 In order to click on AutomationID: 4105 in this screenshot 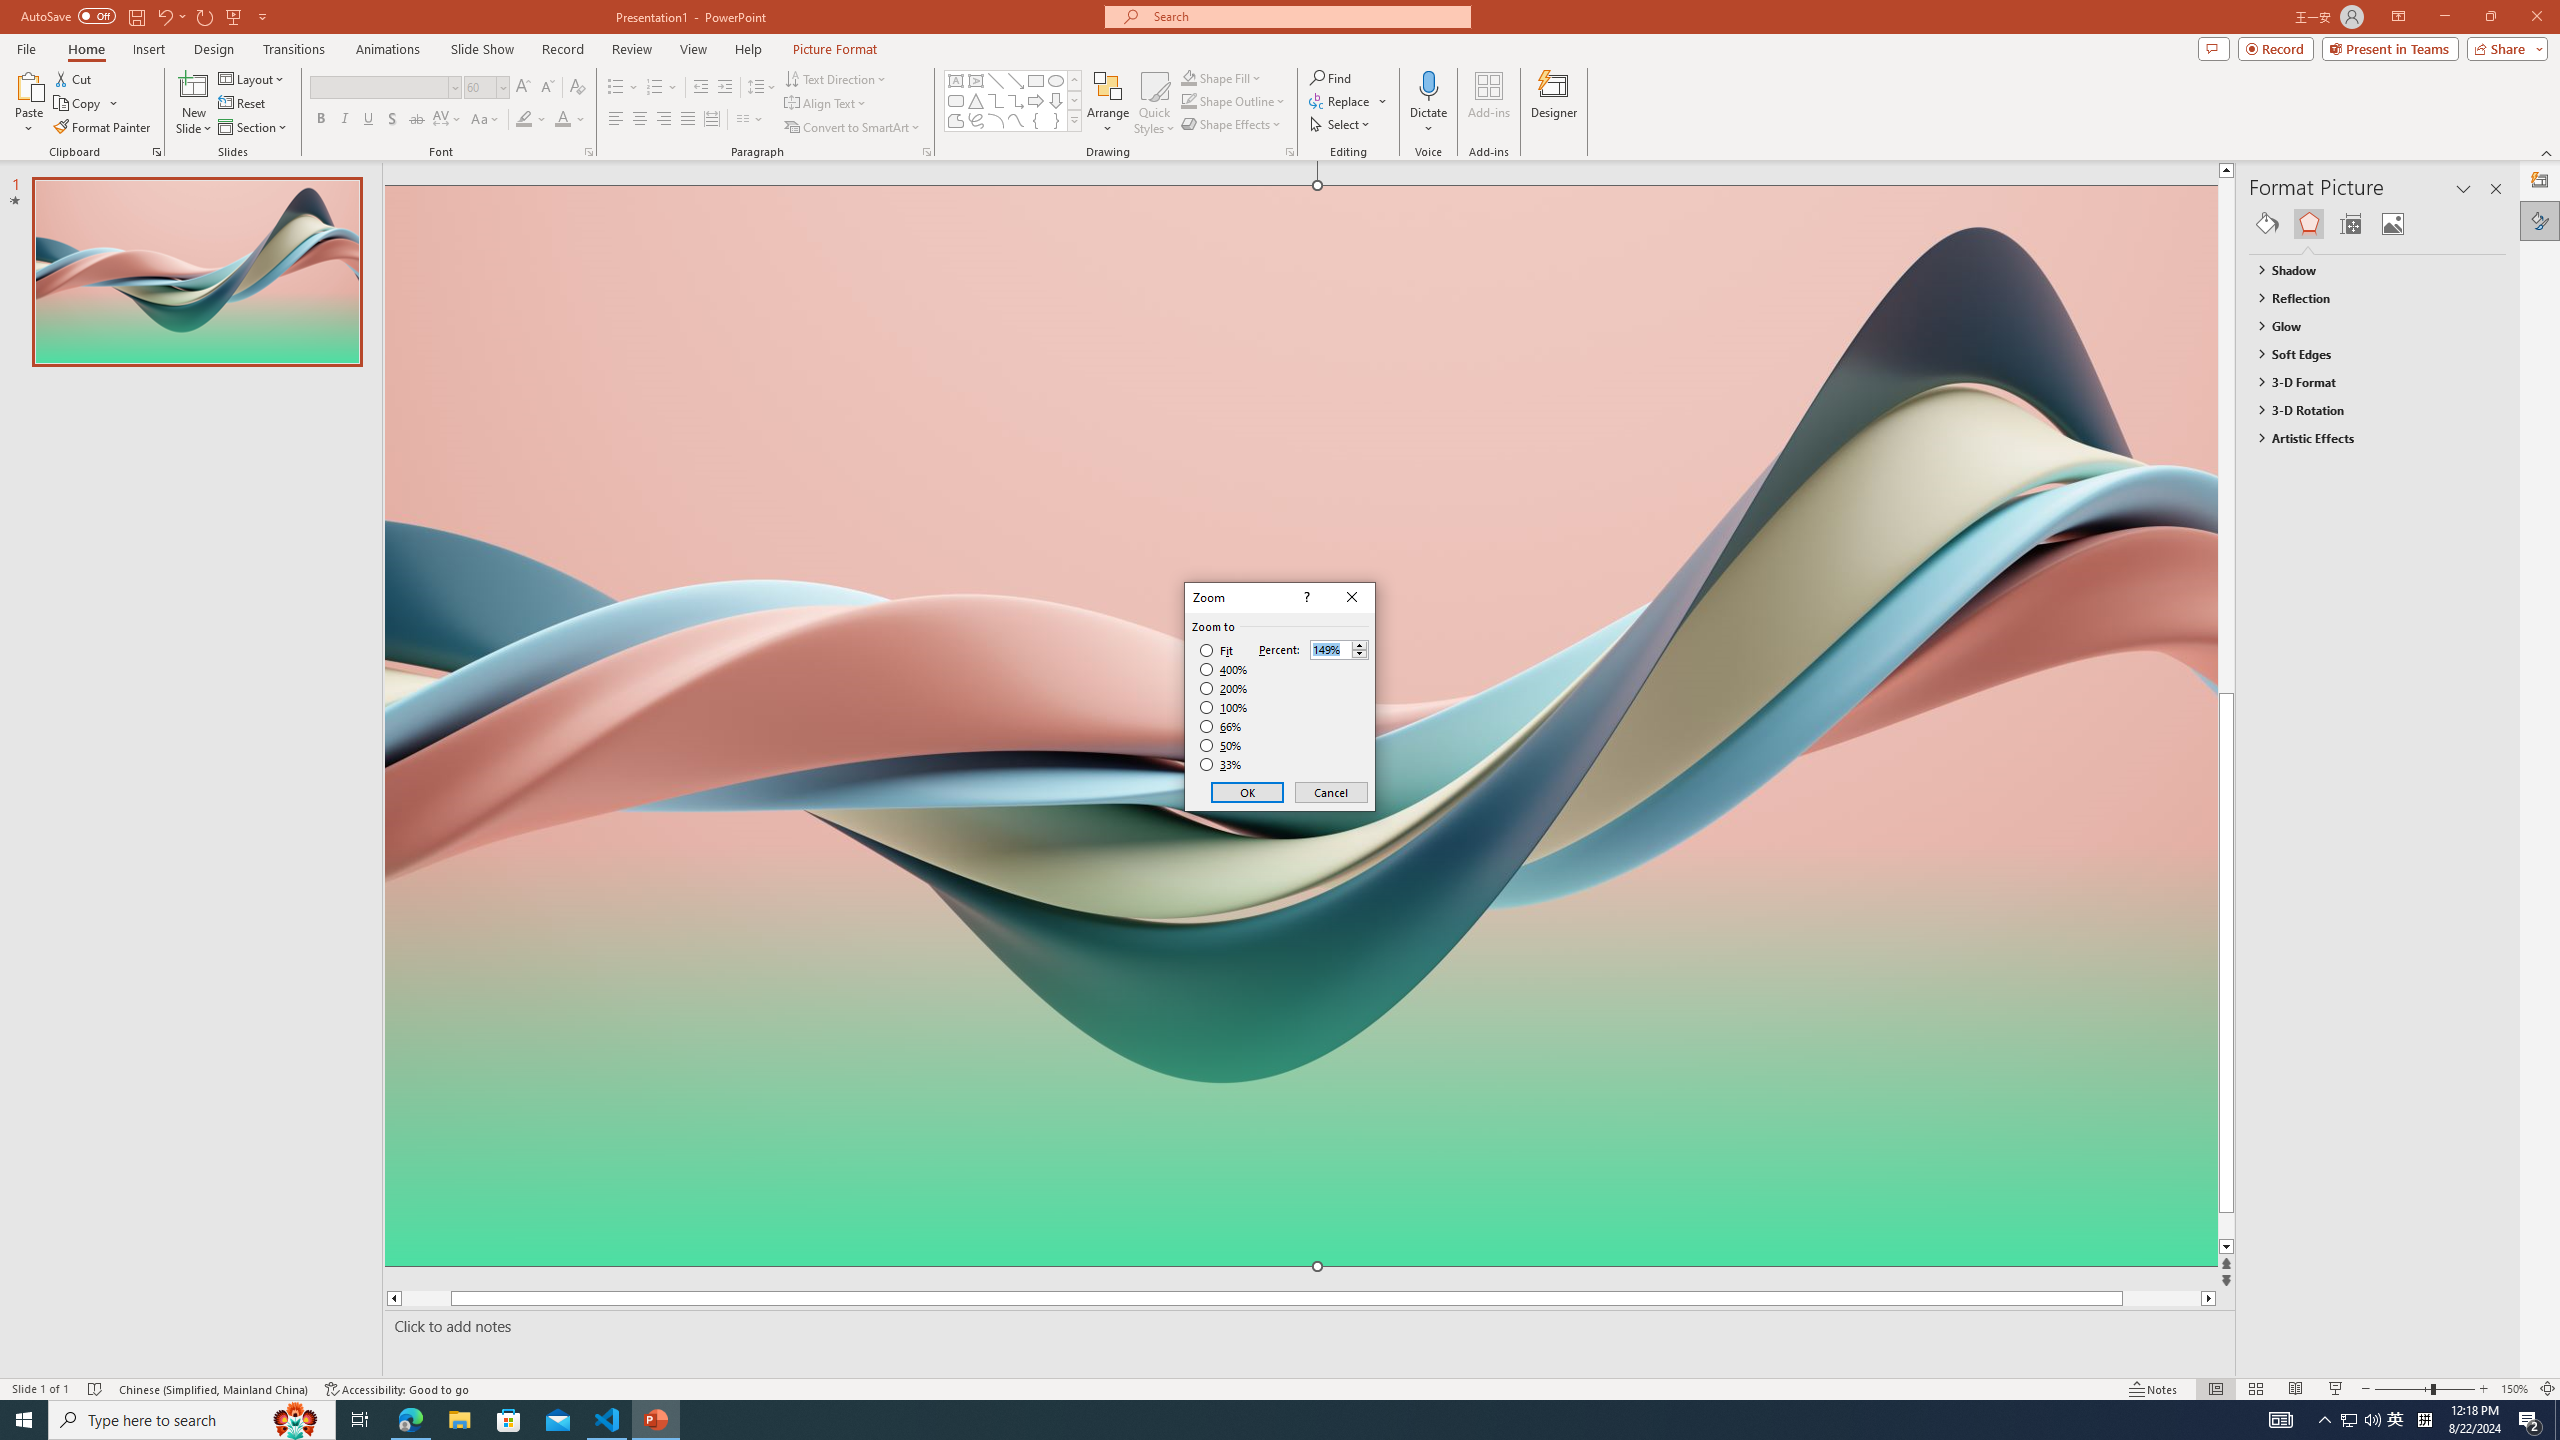, I will do `click(2280, 1420)`.